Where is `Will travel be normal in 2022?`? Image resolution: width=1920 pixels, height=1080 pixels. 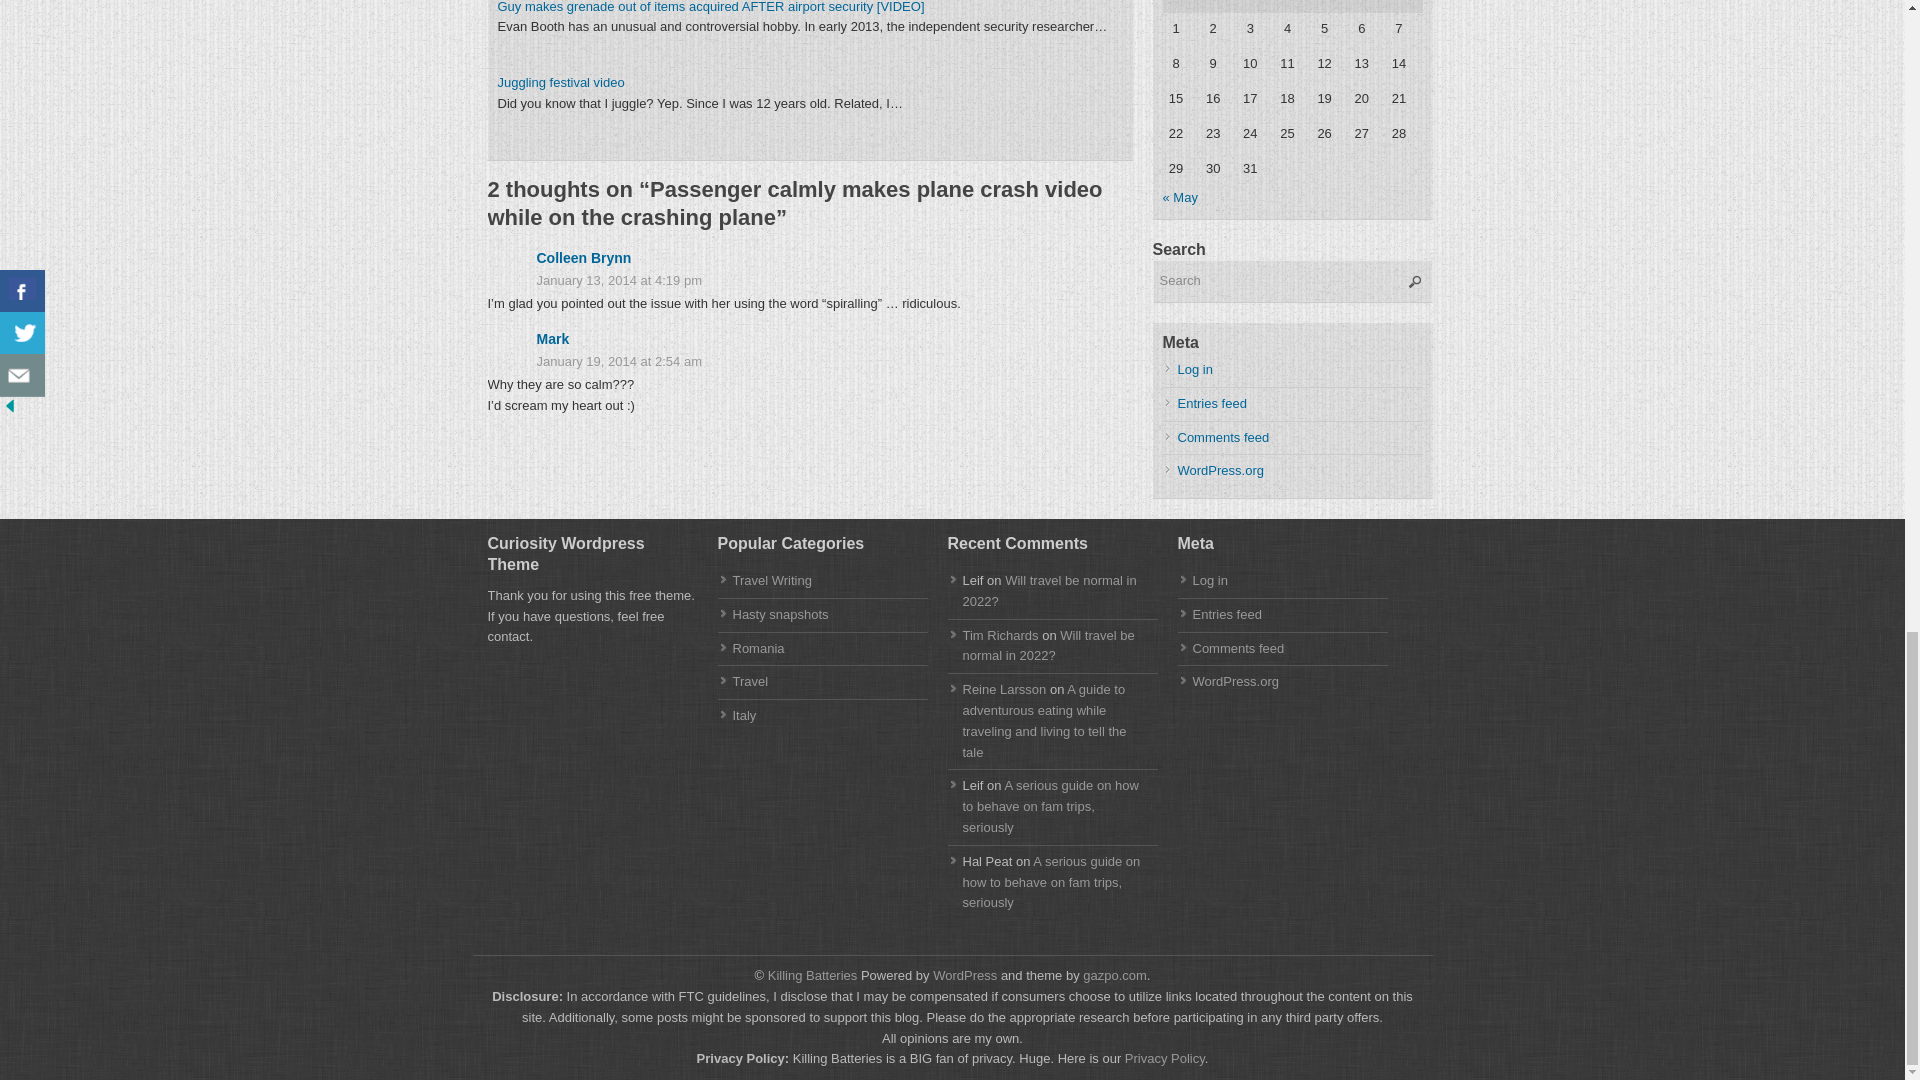 Will travel be normal in 2022? is located at coordinates (1048, 591).